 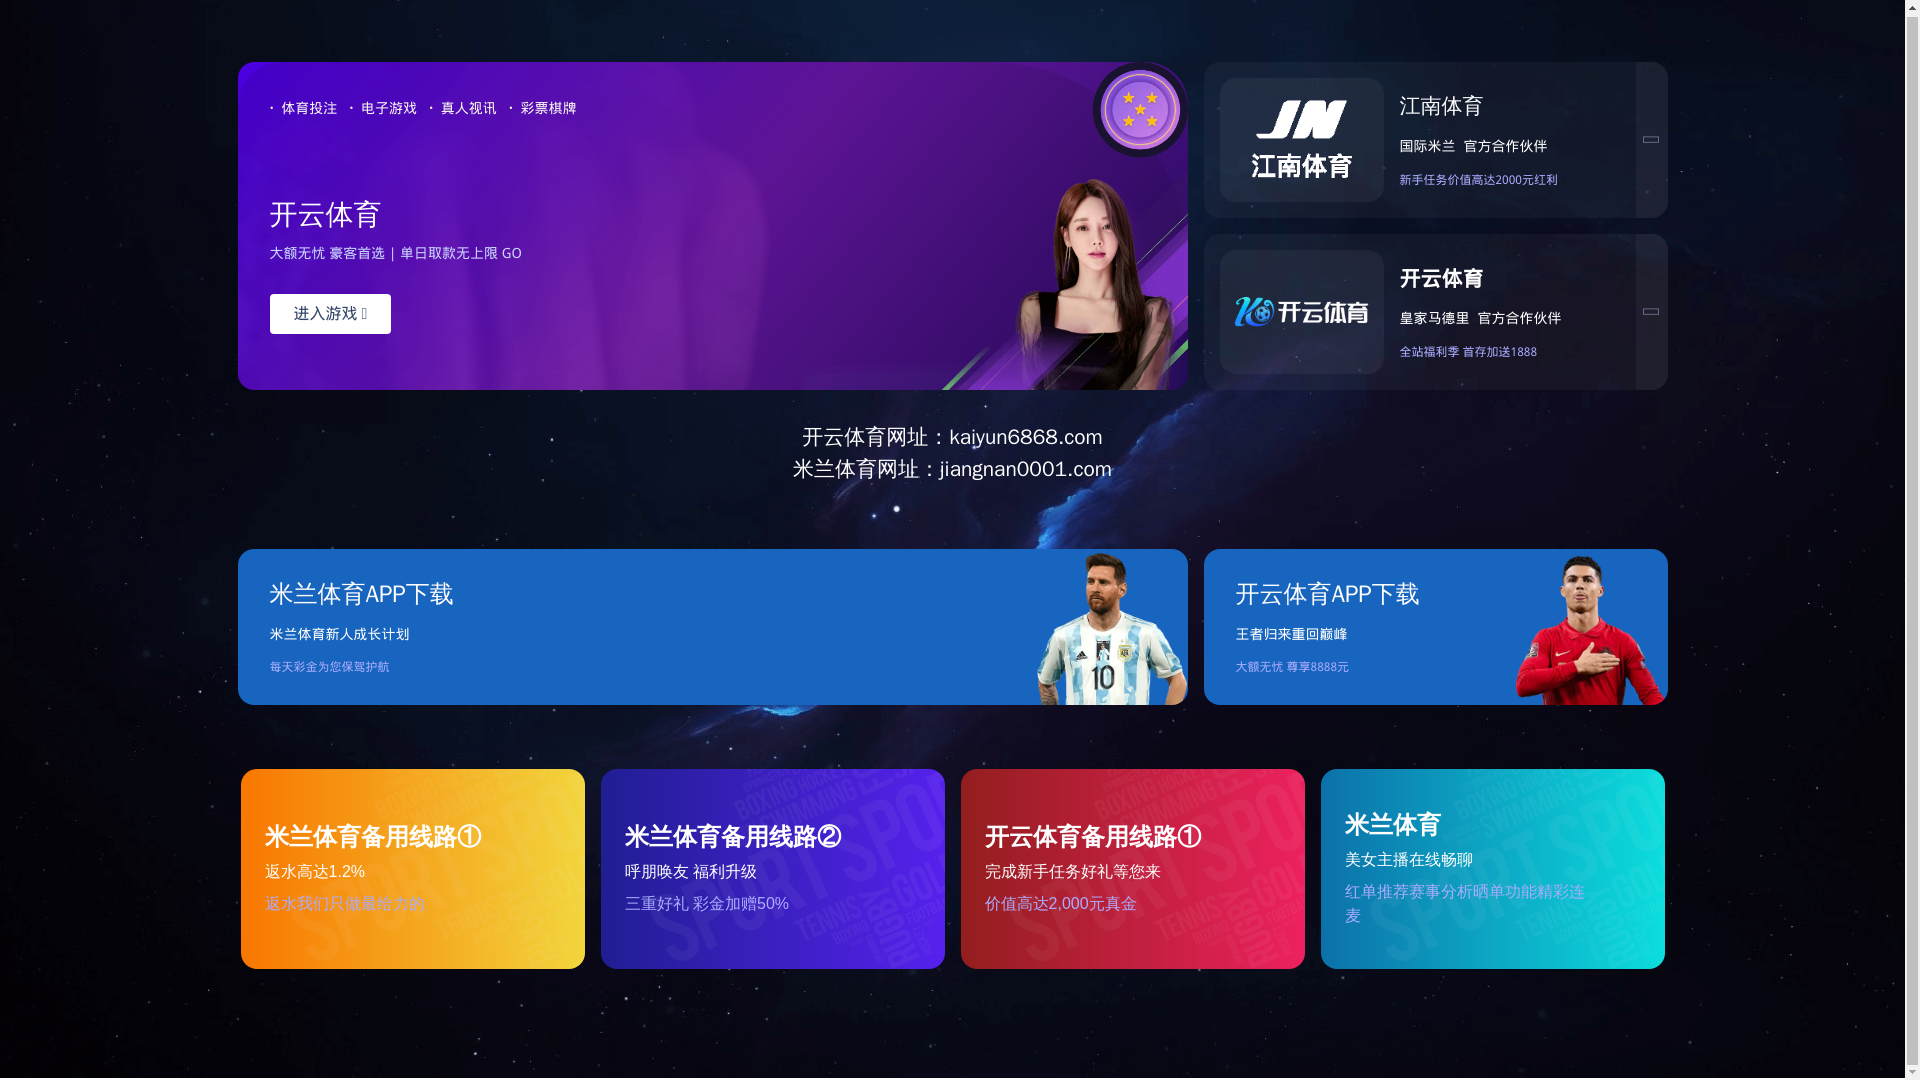 I want to click on Products, so click(x=852, y=179).